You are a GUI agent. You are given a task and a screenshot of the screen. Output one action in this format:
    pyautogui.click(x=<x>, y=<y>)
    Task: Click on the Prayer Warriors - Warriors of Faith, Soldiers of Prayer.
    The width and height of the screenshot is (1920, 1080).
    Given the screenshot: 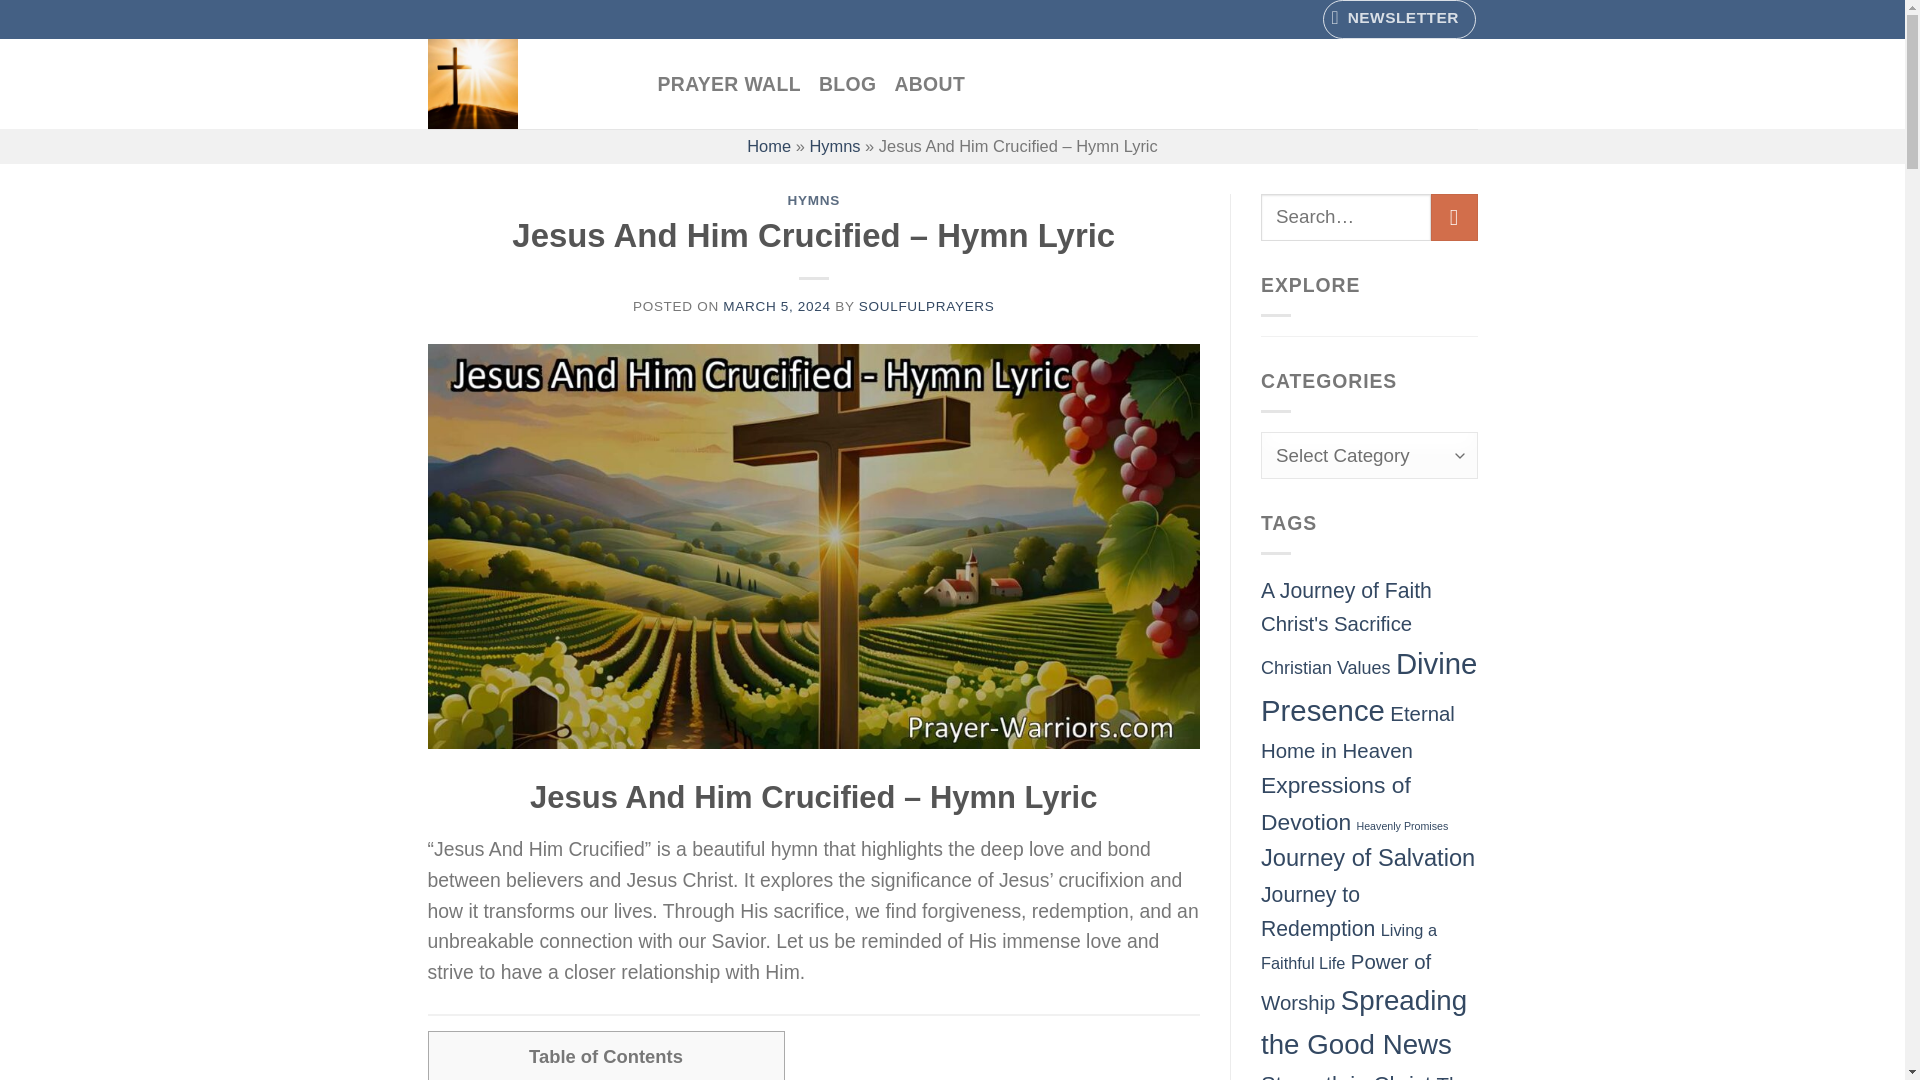 What is the action you would take?
    pyautogui.click(x=528, y=83)
    